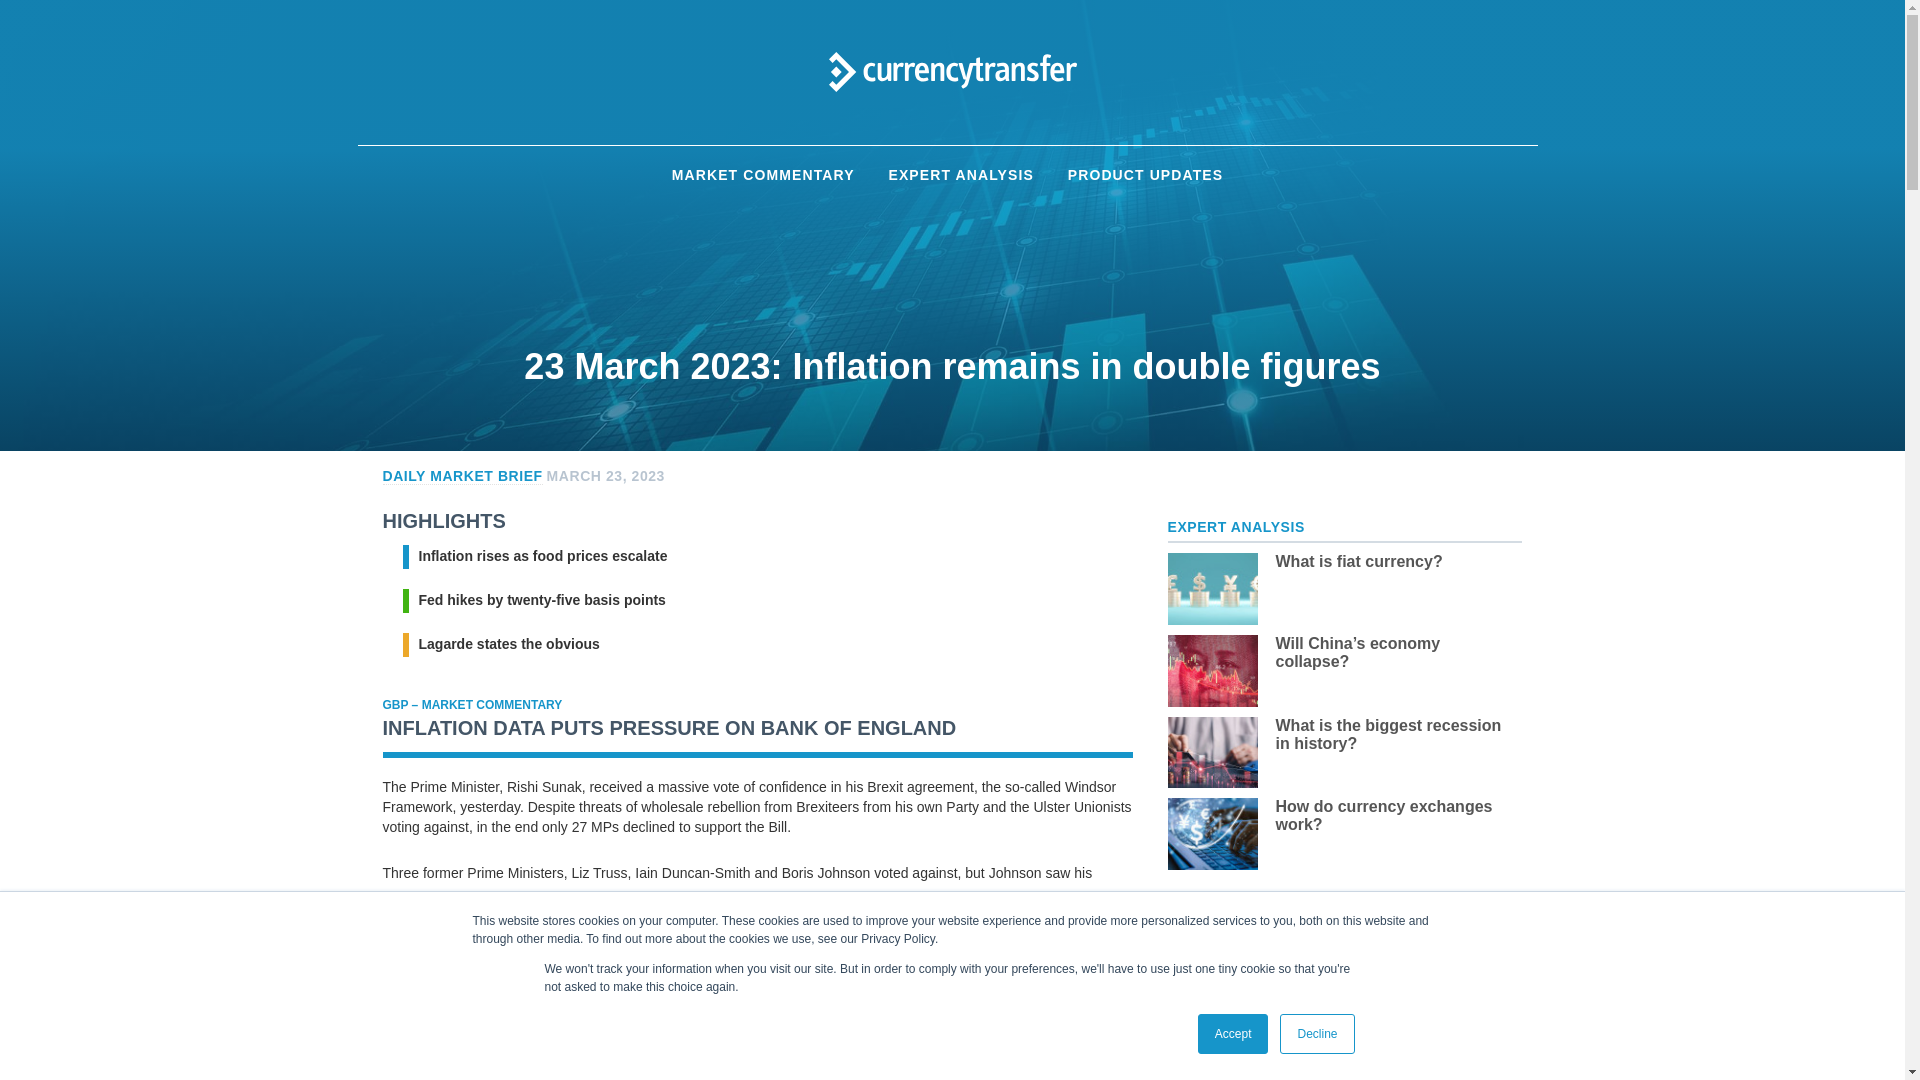  I want to click on PRODUCT UPDATES, so click(1145, 176).